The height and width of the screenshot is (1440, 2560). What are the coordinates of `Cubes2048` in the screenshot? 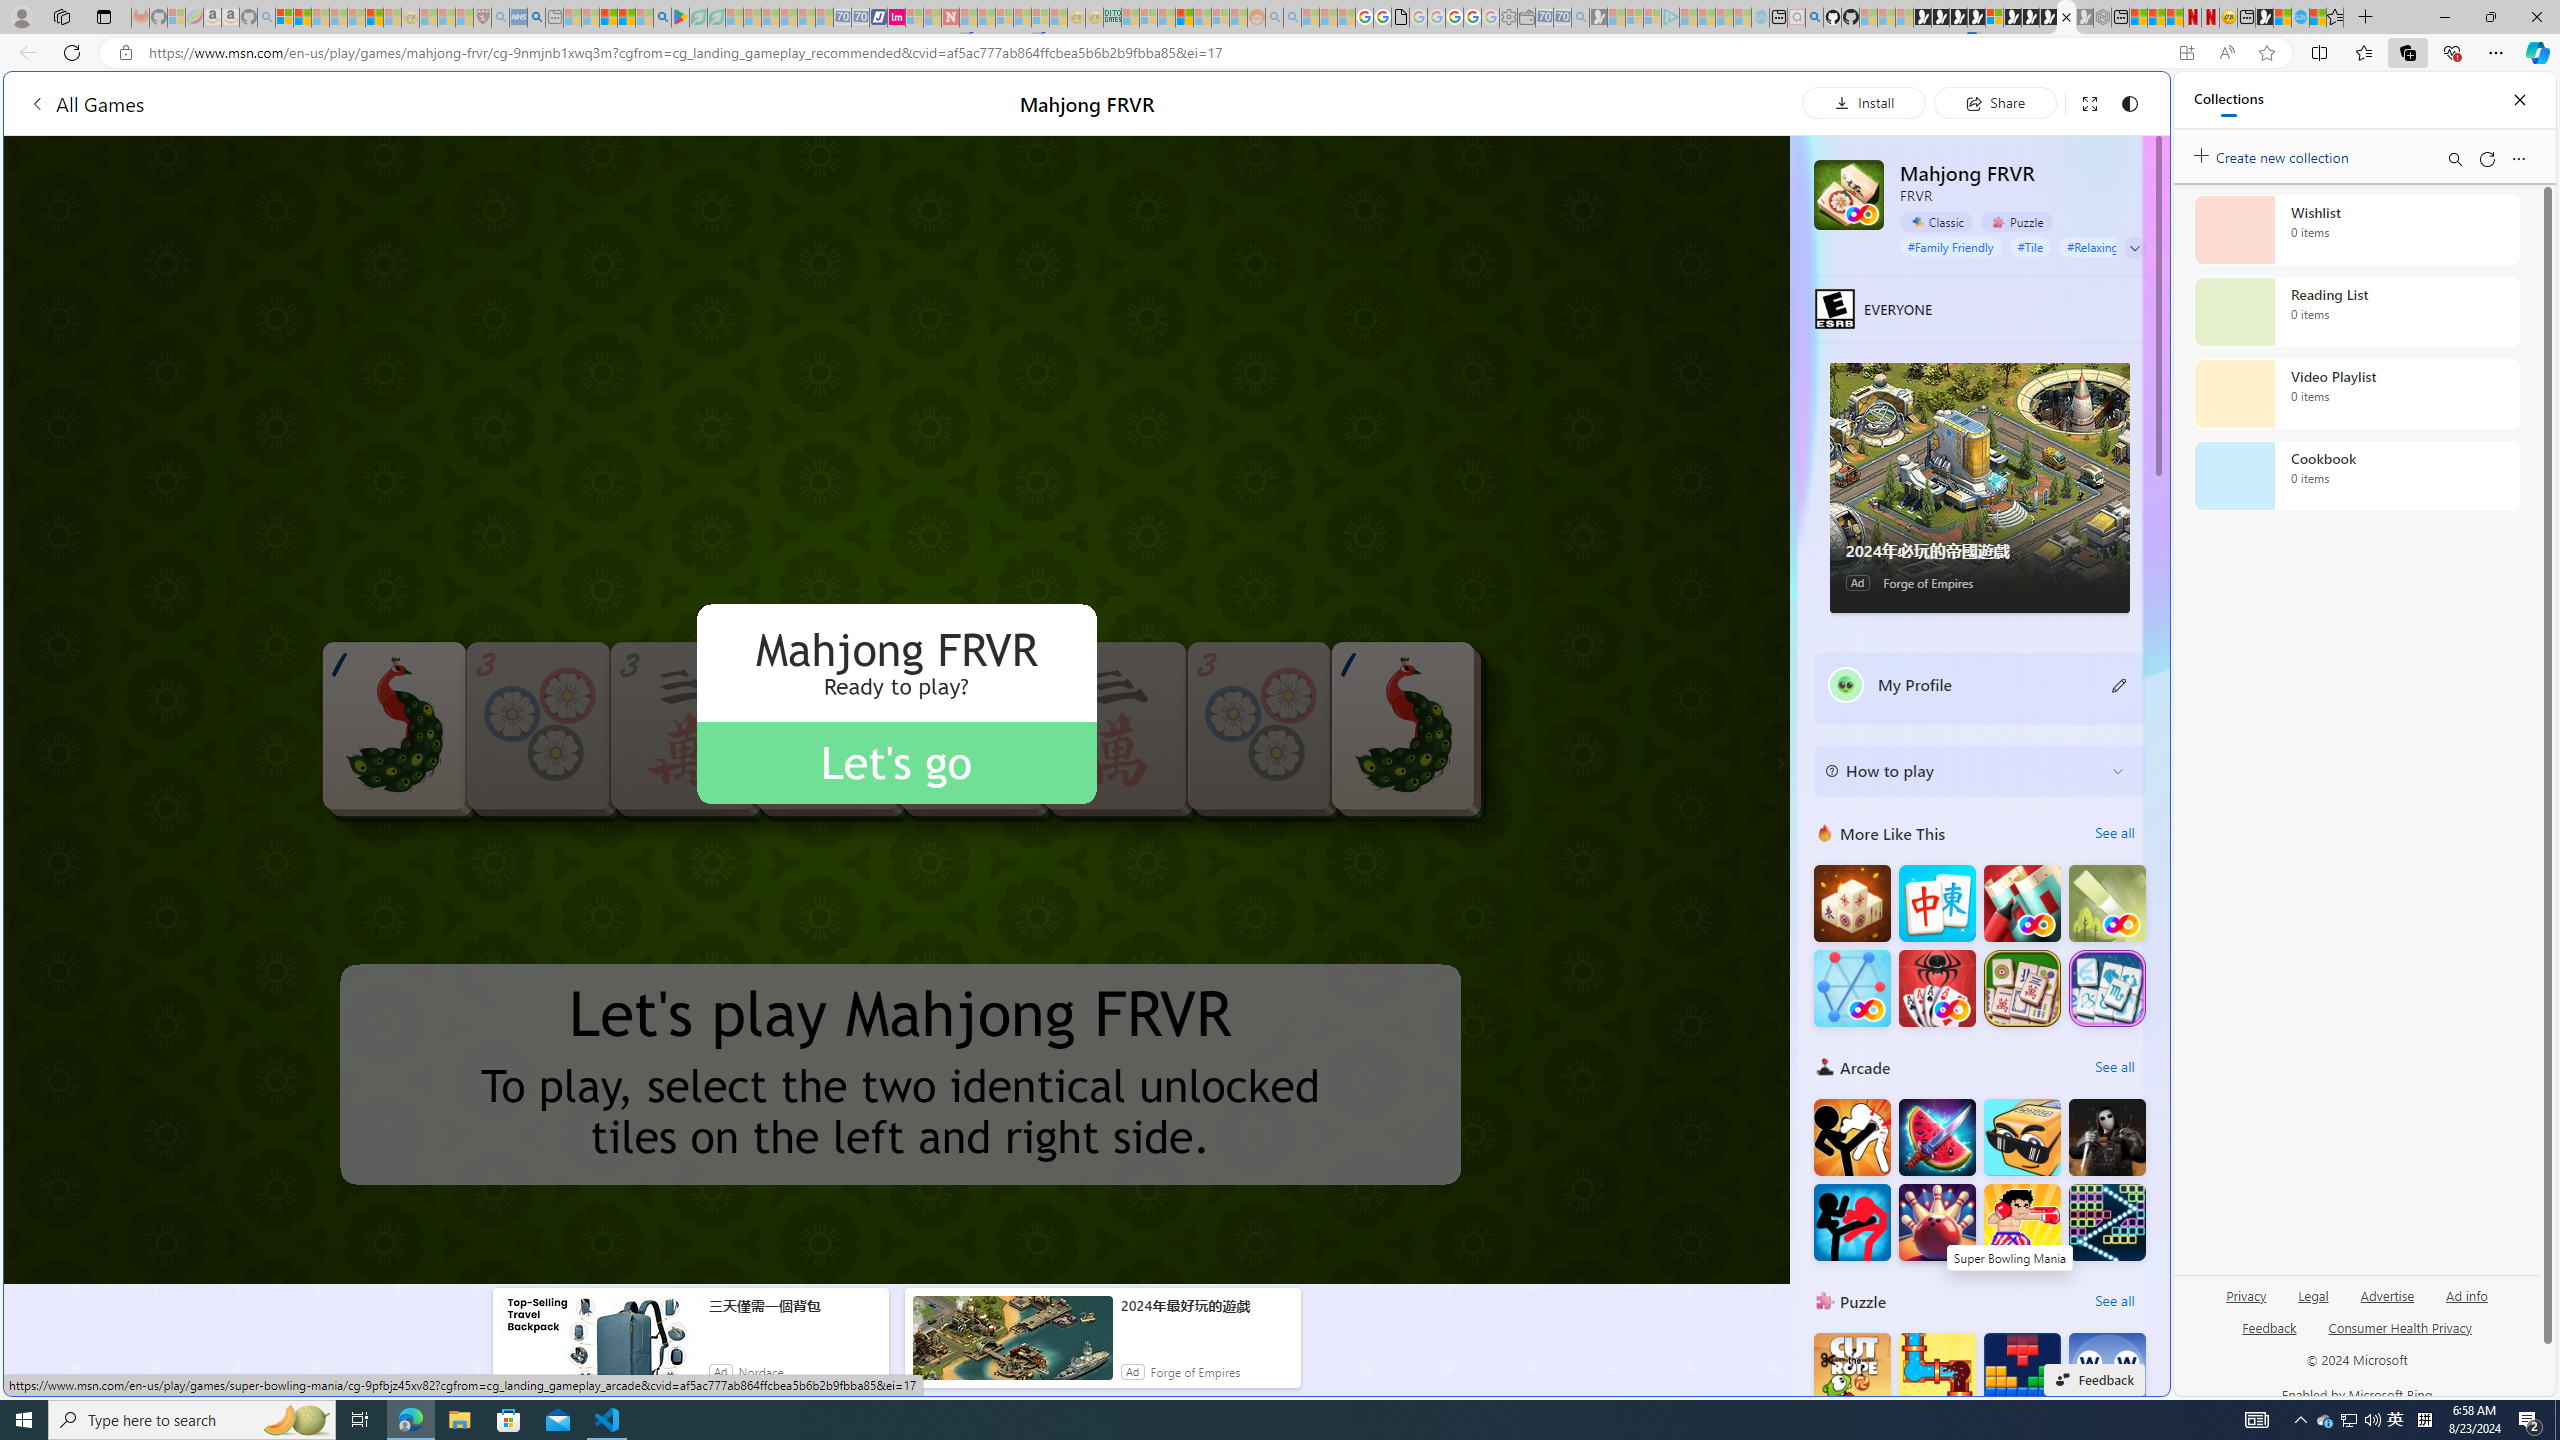 It's located at (2022, 1136).